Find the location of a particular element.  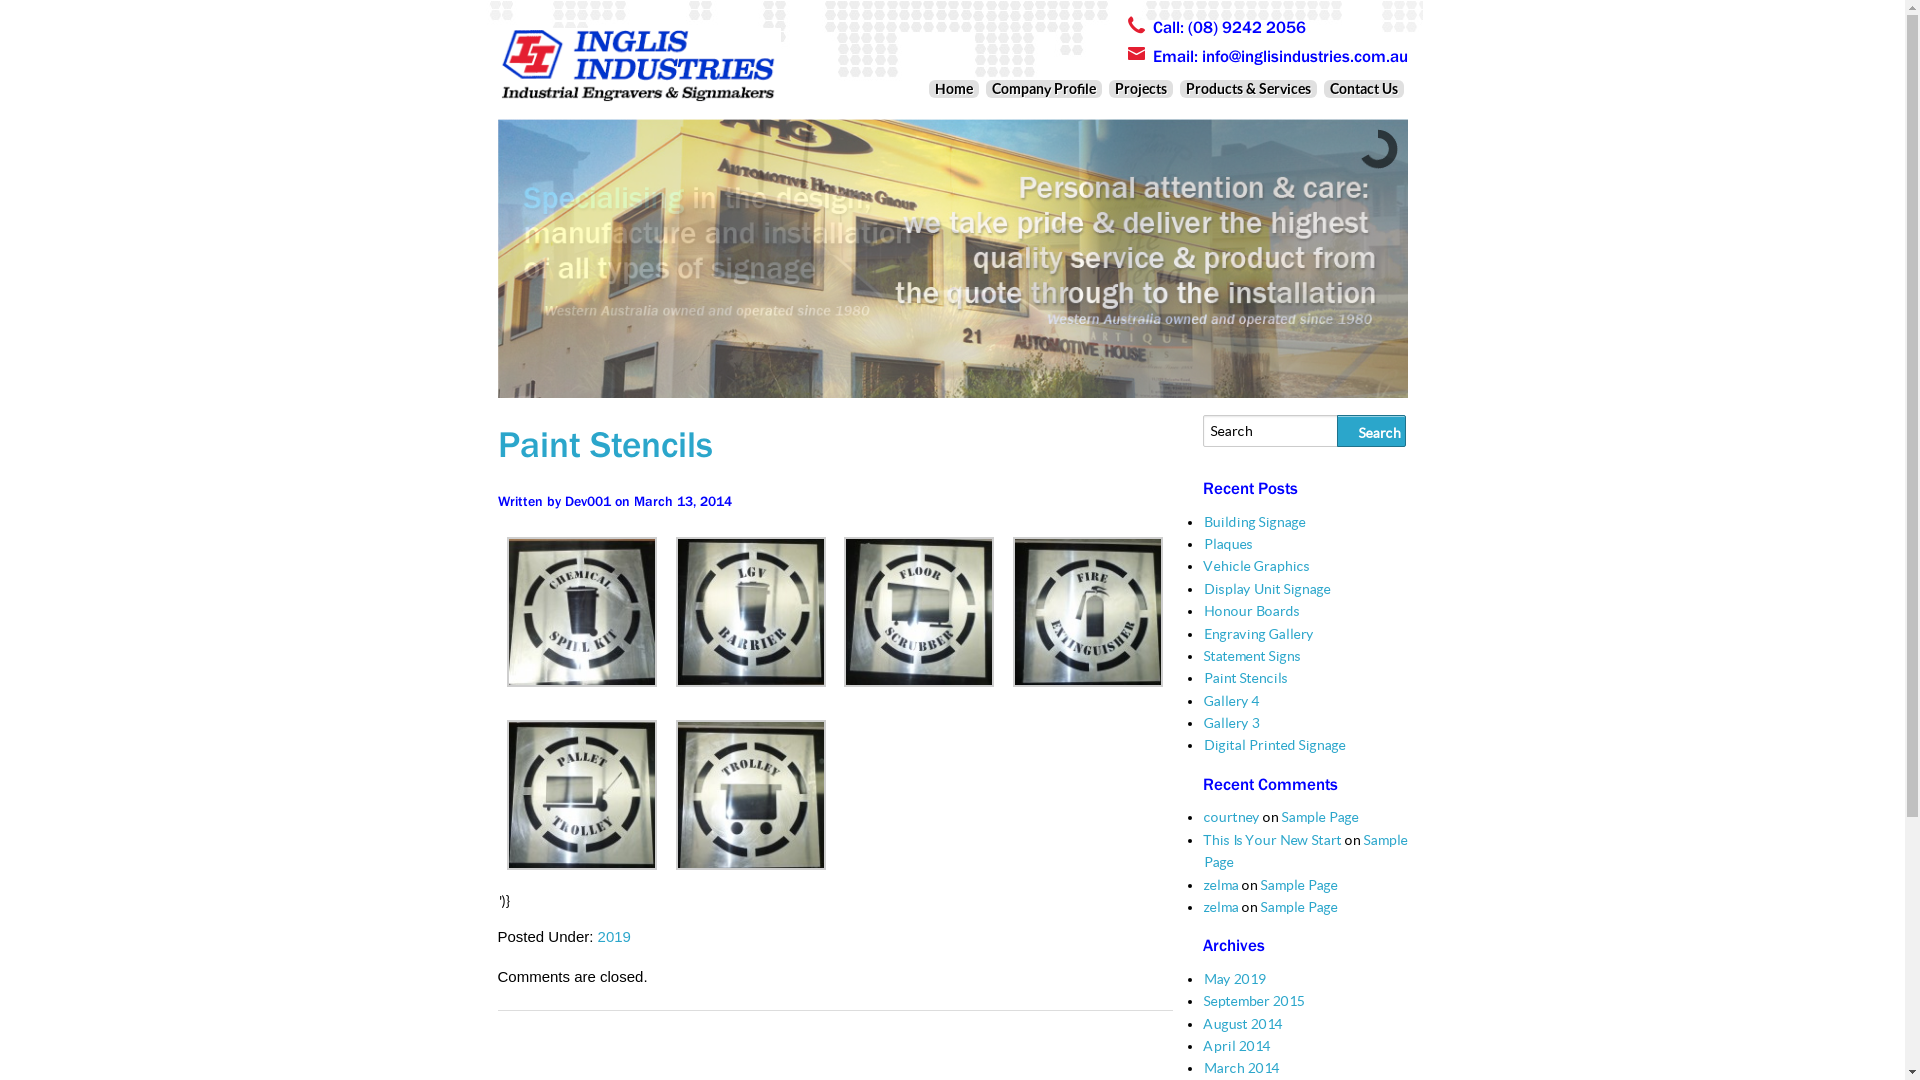

Search is located at coordinates (1371, 430).